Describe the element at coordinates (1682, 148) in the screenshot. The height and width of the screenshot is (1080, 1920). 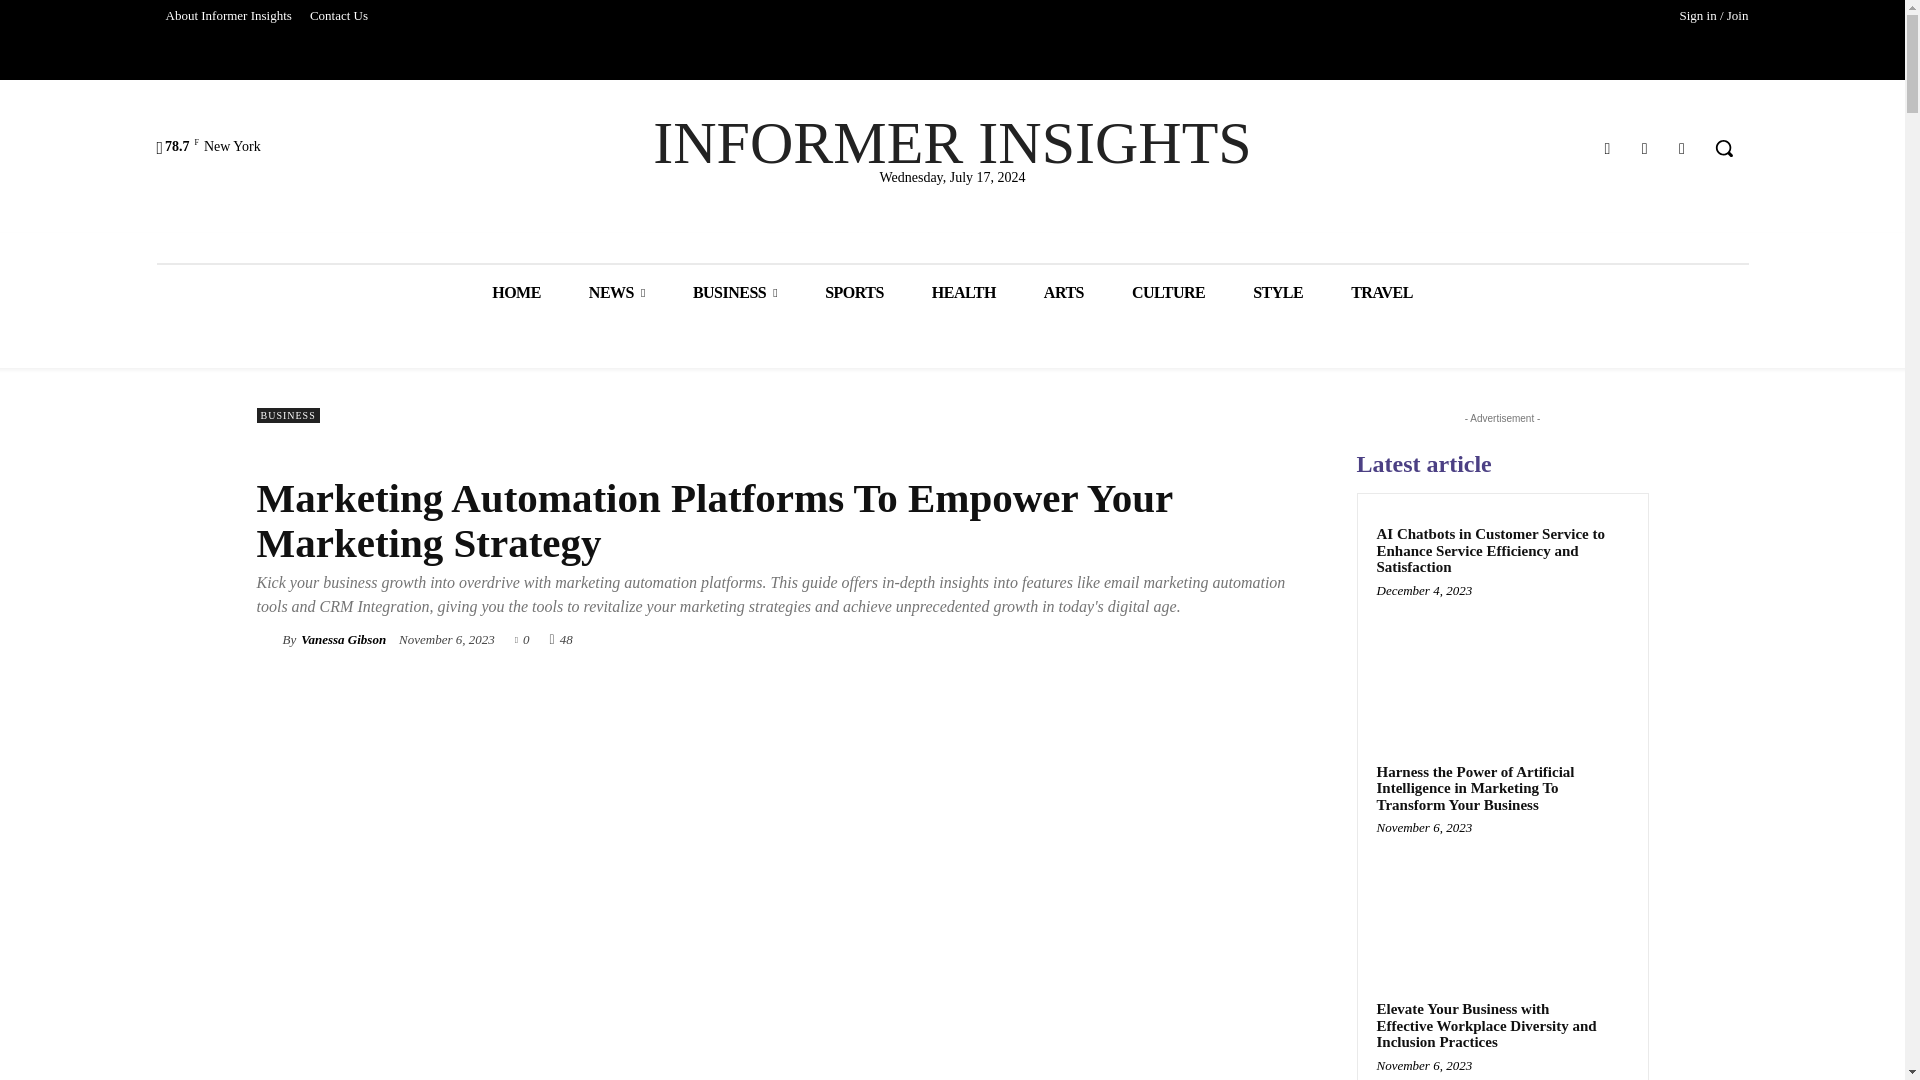
I see `Twitter` at that location.